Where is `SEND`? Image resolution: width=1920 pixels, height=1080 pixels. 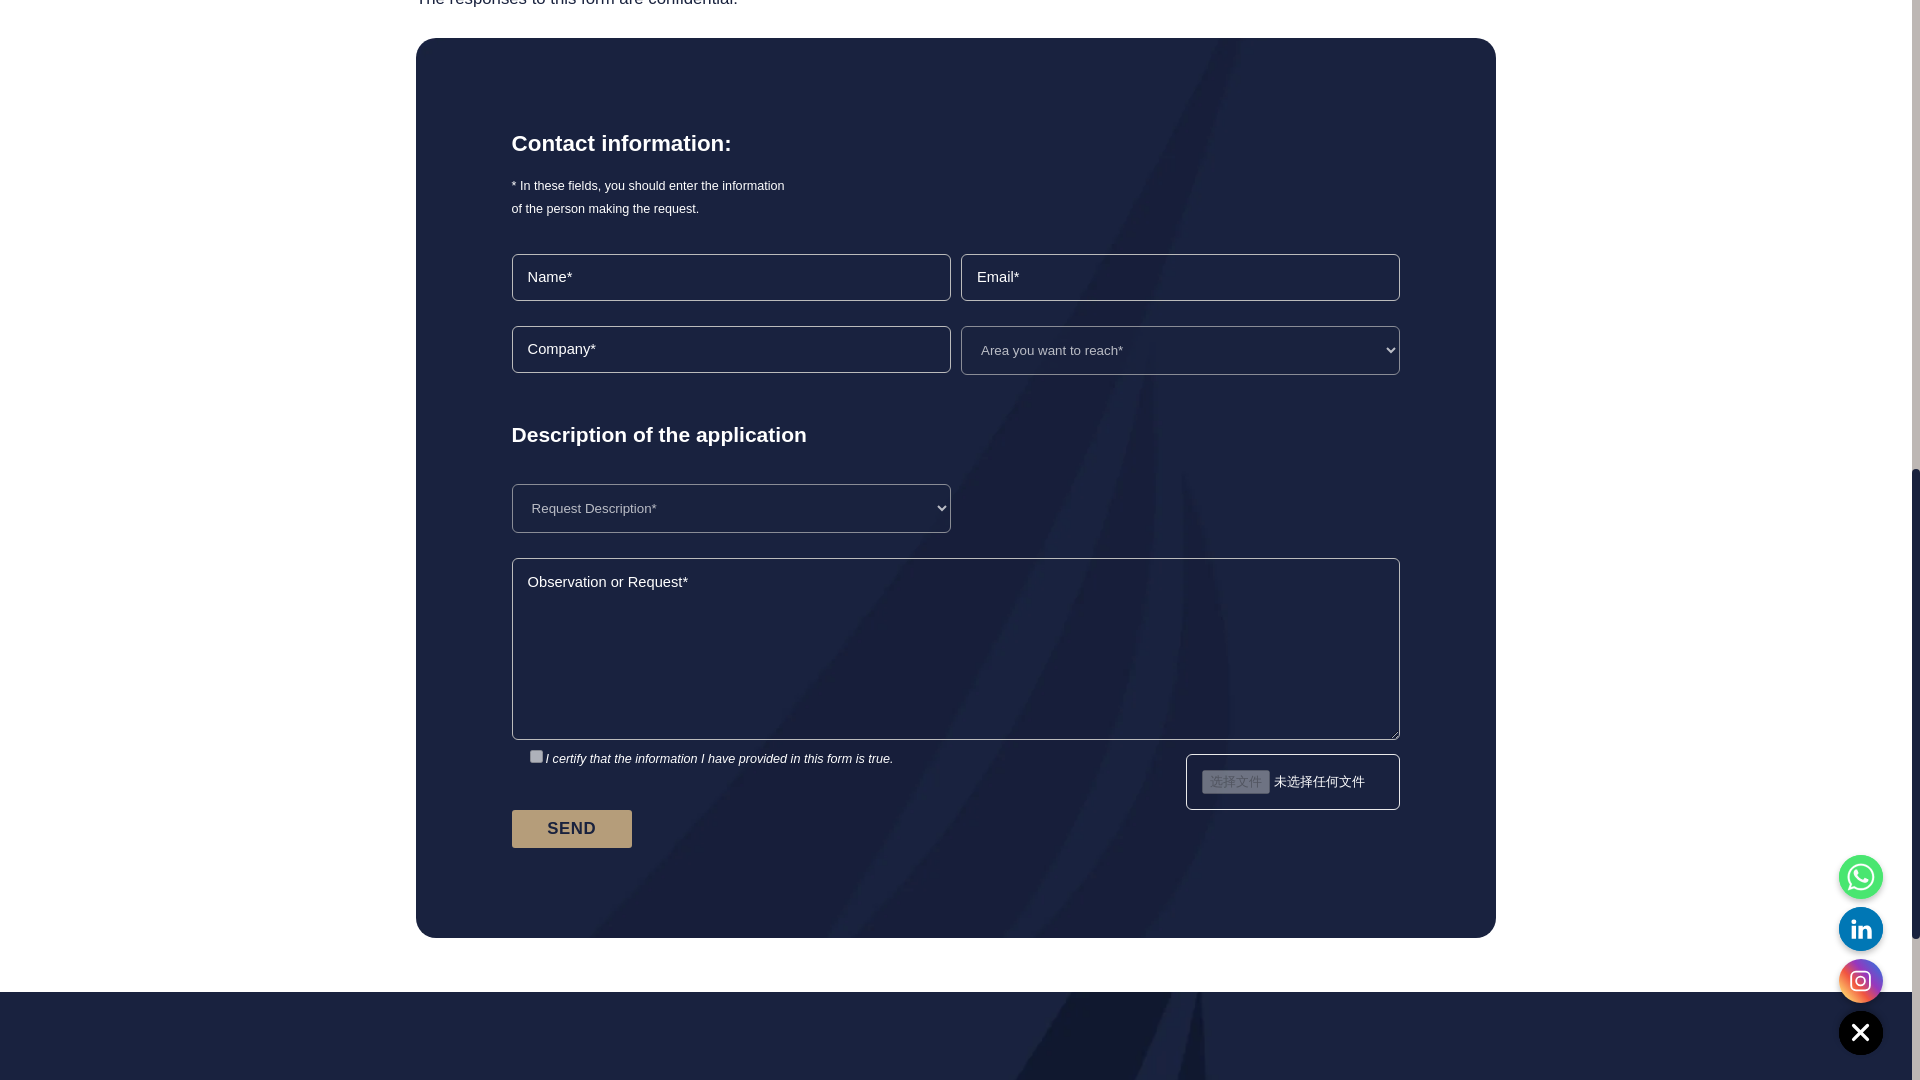
SEND is located at coordinates (572, 828).